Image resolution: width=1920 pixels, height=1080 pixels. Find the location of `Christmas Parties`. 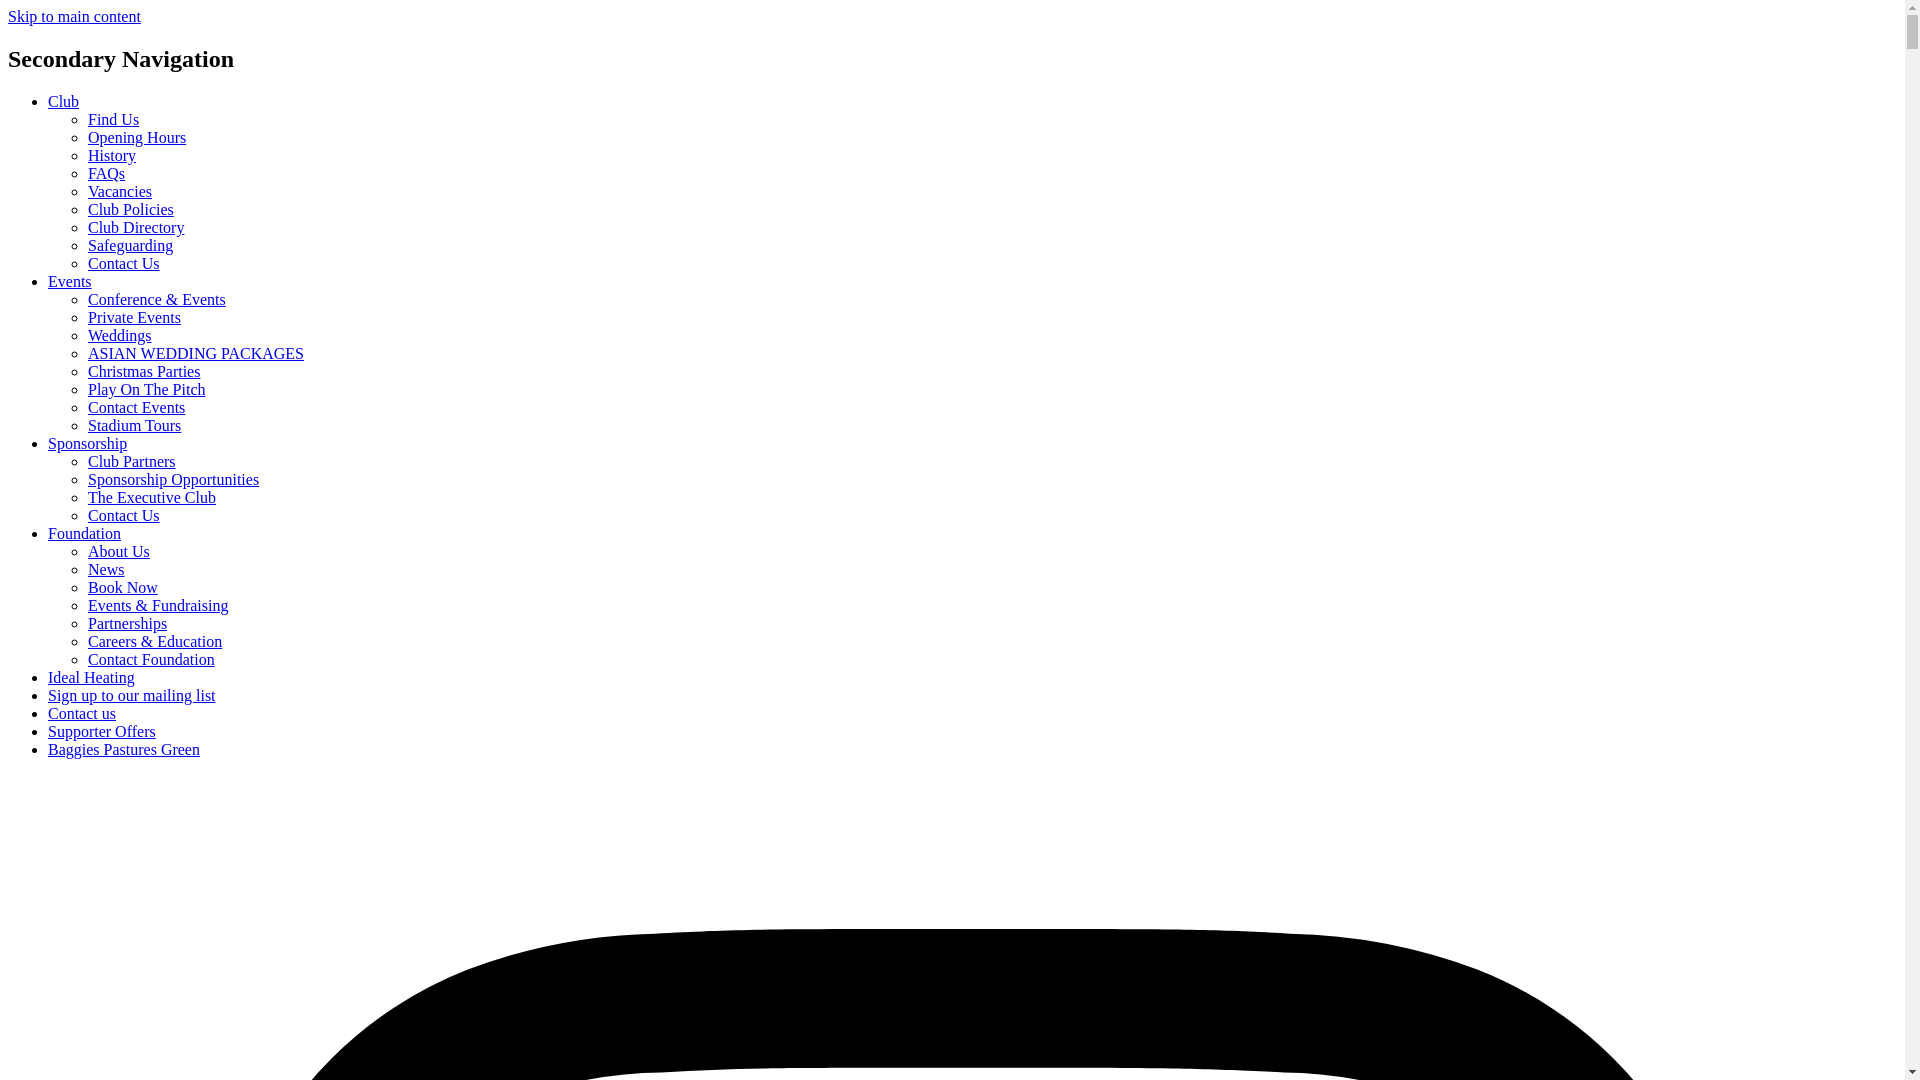

Christmas Parties is located at coordinates (144, 371).